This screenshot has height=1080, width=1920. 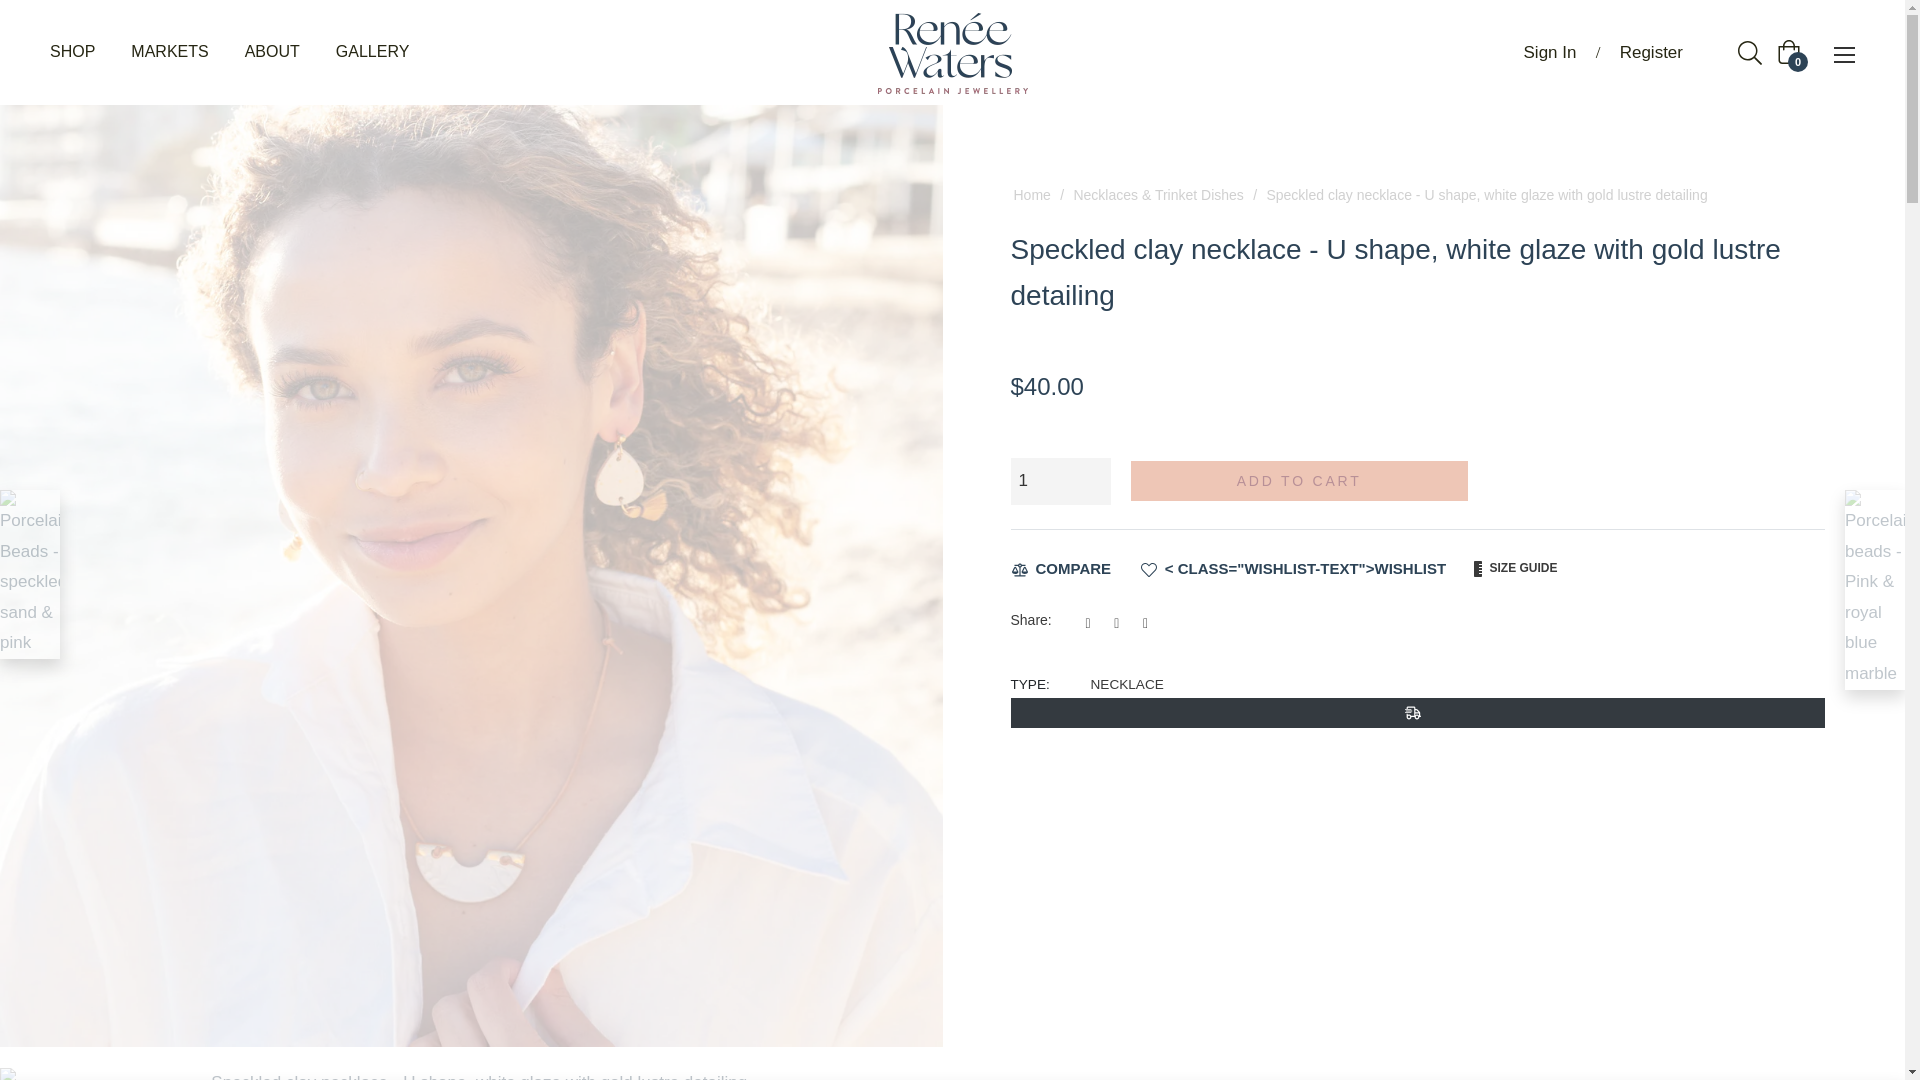 I want to click on Sign In, so click(x=1550, y=52).